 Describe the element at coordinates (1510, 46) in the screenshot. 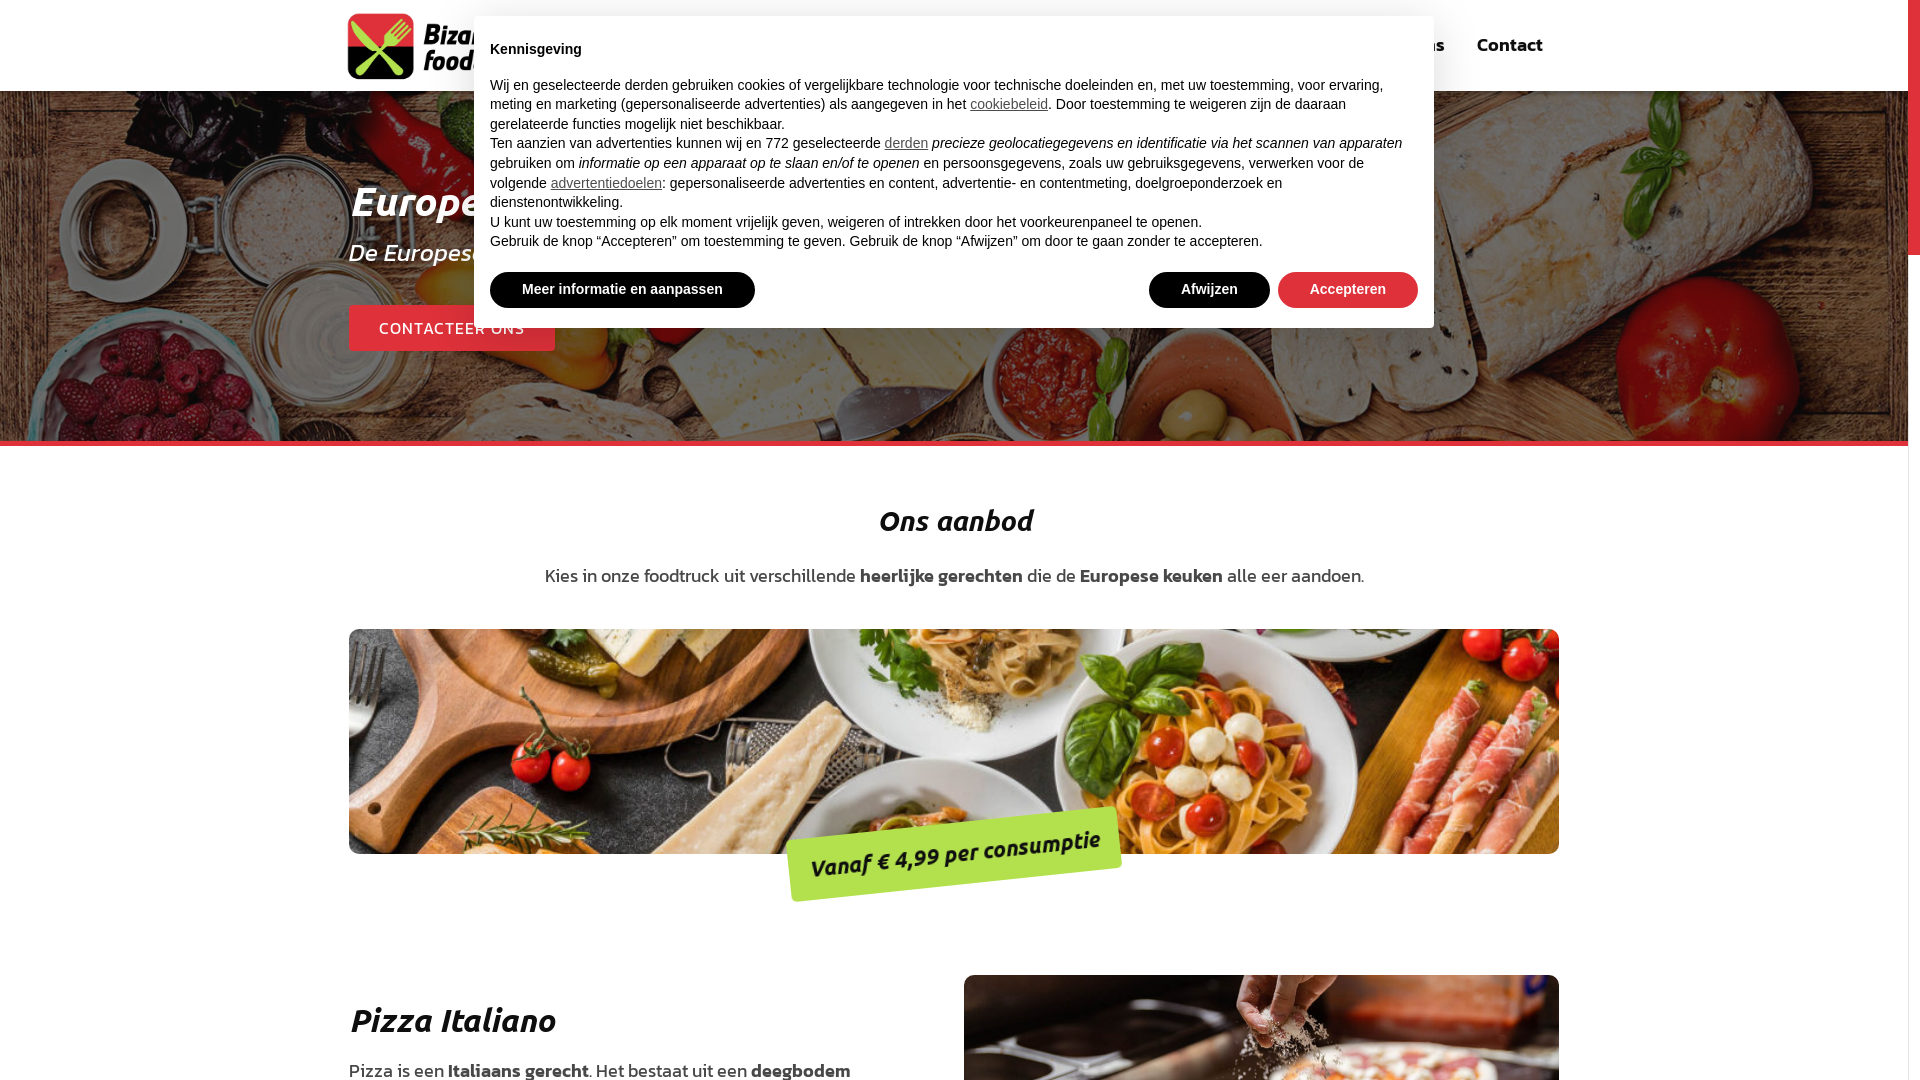

I see `Contact` at that location.